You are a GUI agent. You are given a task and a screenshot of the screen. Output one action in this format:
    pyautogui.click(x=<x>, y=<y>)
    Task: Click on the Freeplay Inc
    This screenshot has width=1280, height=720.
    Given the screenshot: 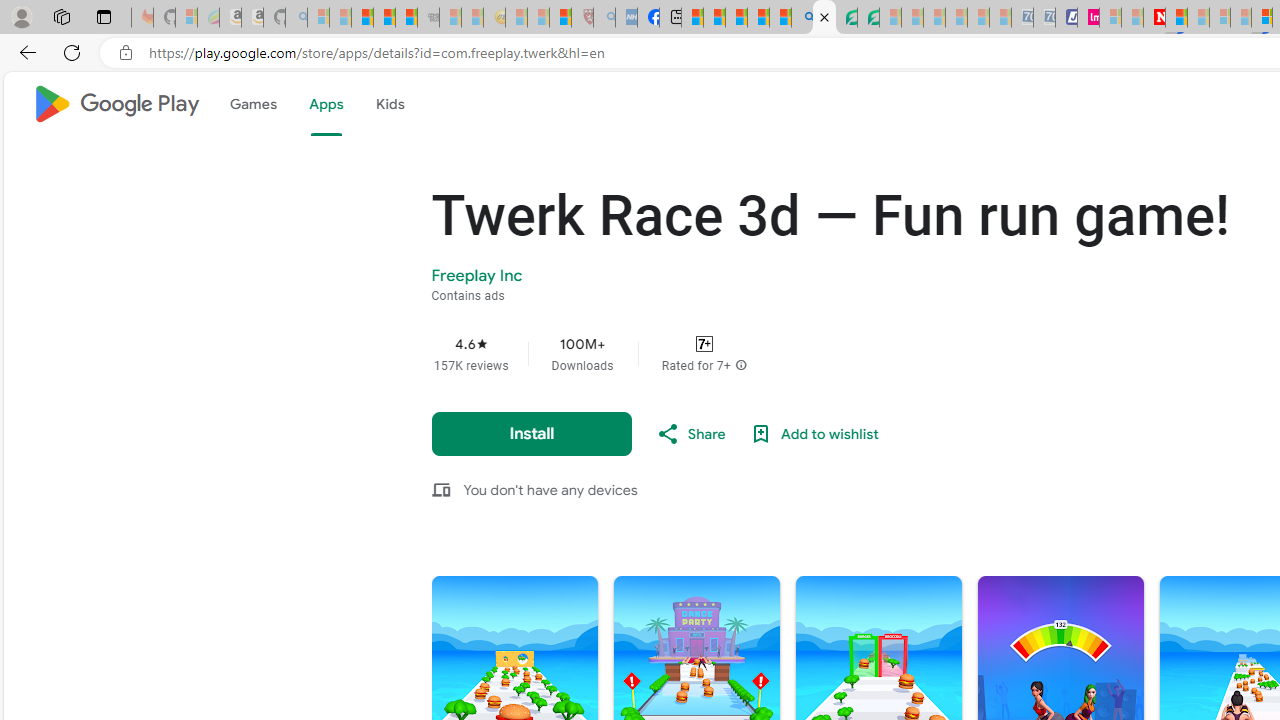 What is the action you would take?
    pyautogui.click(x=477, y=275)
    